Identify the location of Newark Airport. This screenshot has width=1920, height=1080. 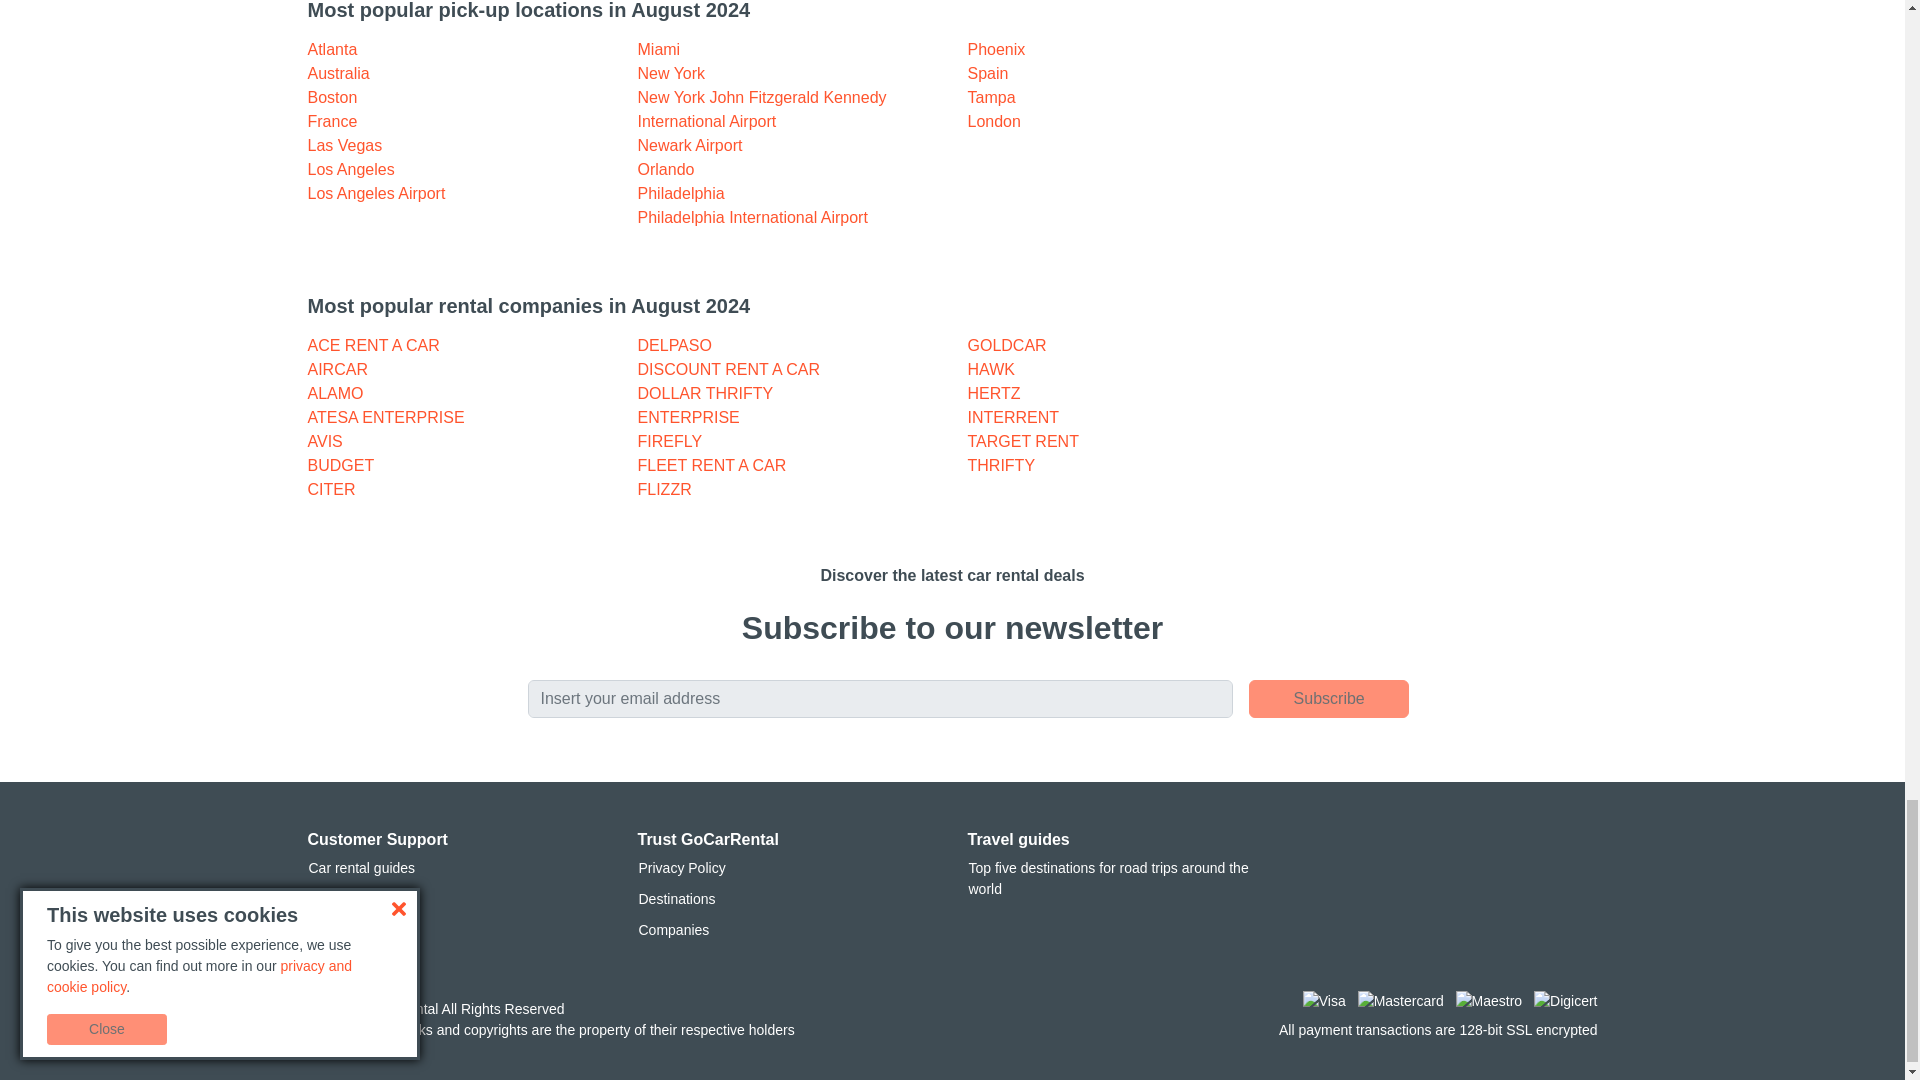
(690, 146).